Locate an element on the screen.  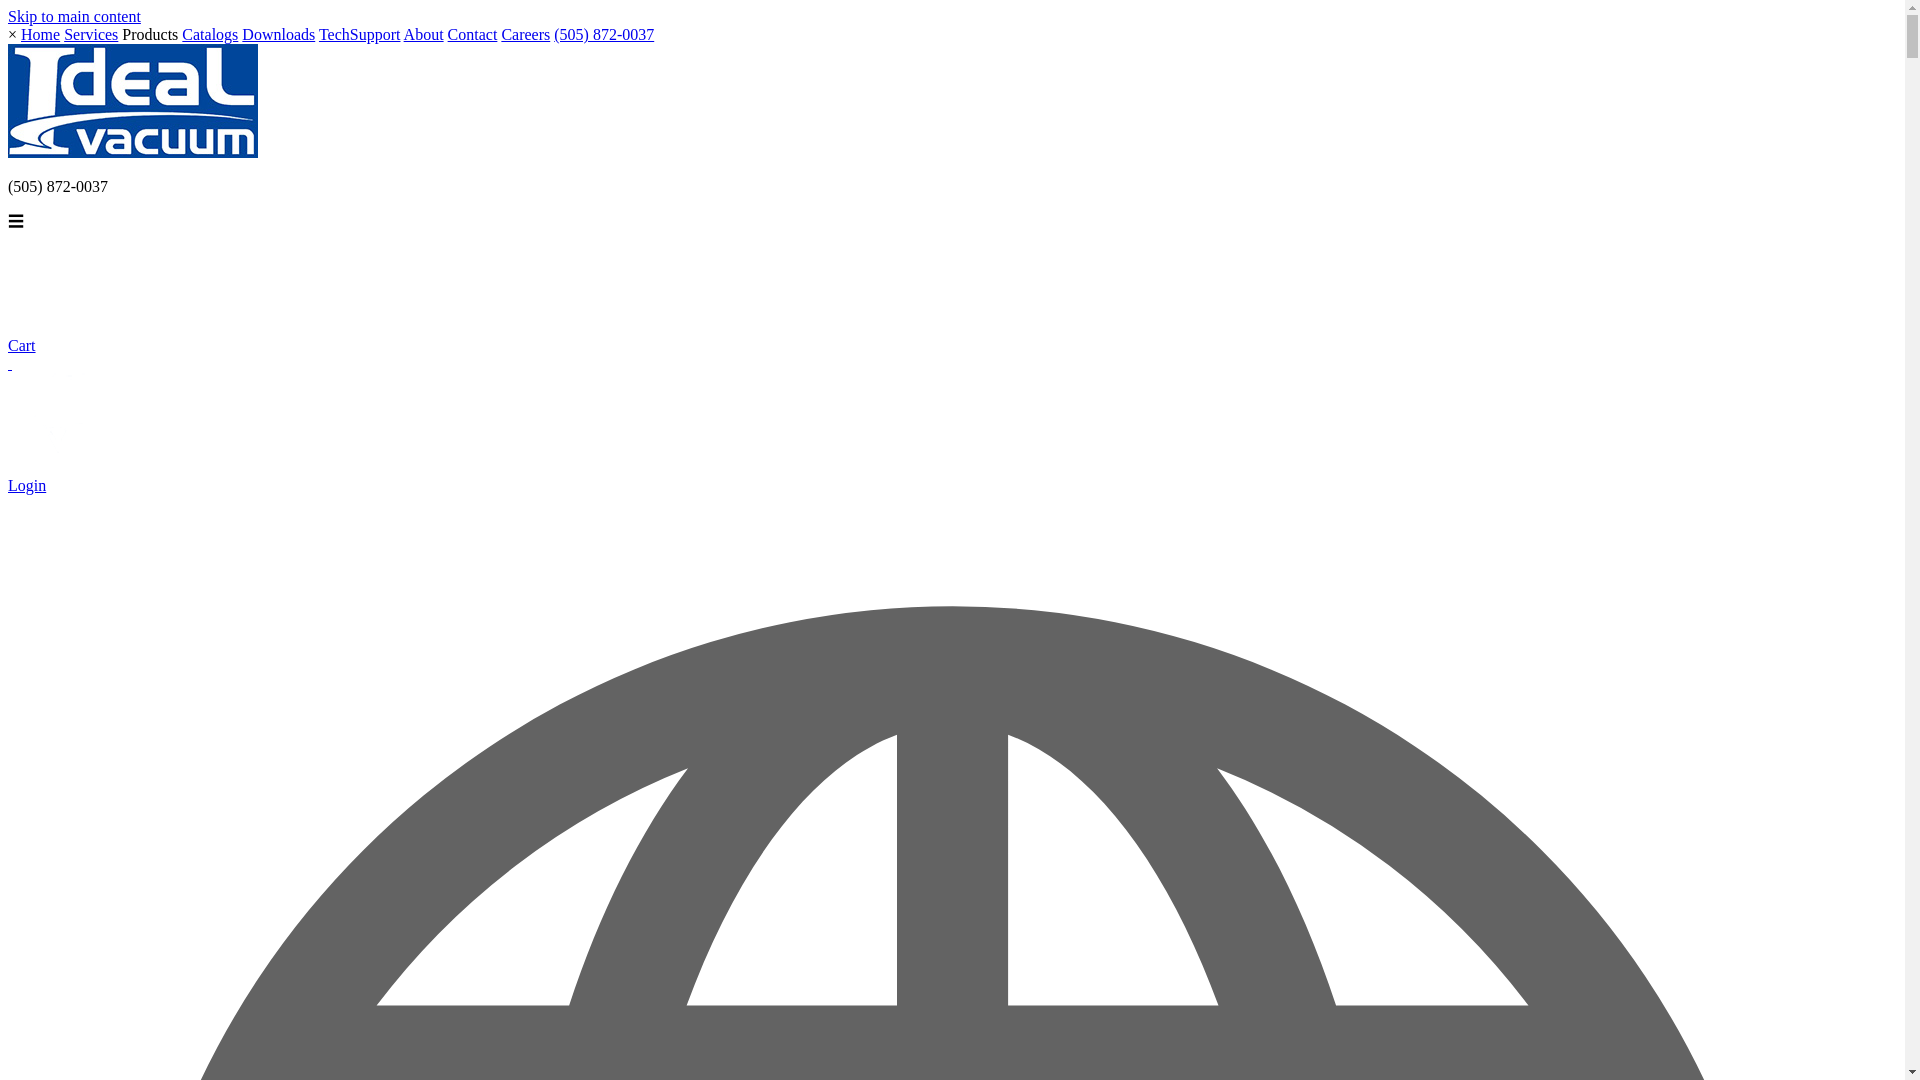
TechSupport is located at coordinates (360, 34).